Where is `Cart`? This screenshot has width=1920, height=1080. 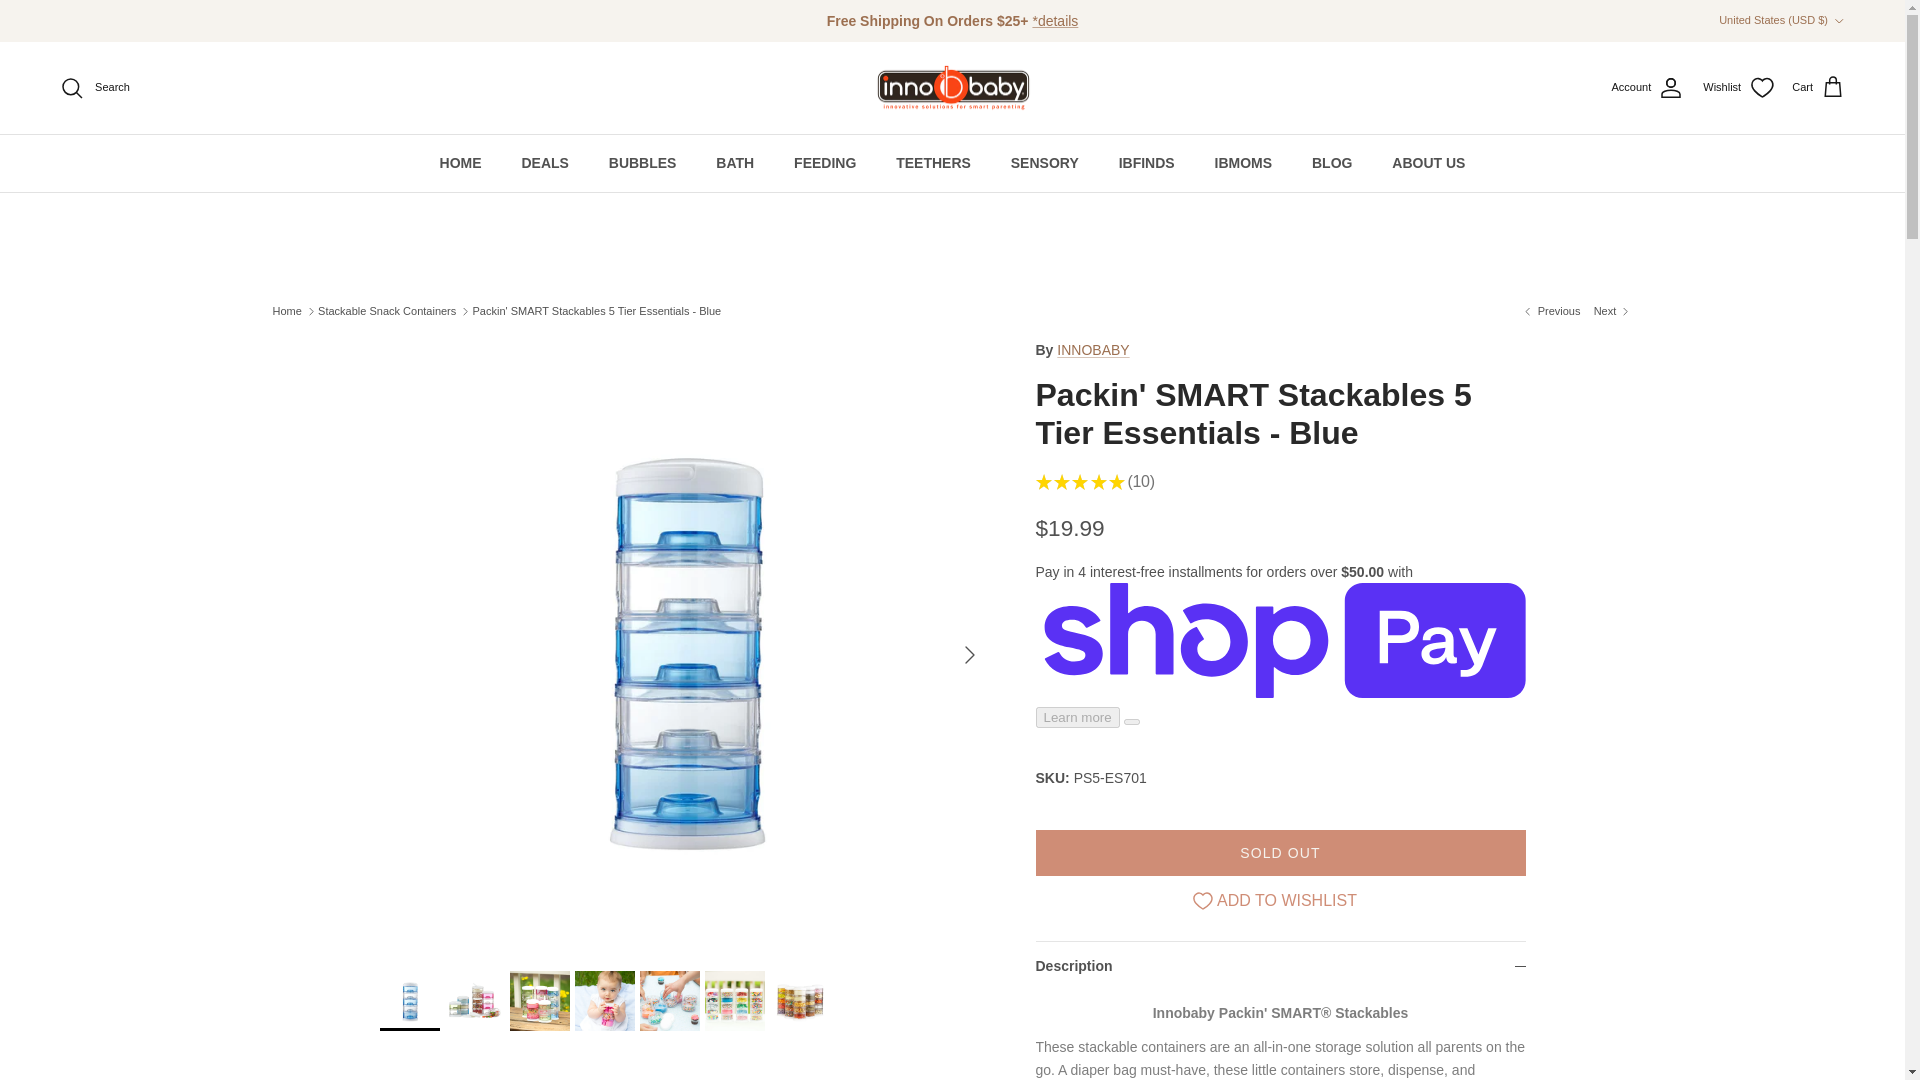 Cart is located at coordinates (1818, 88).